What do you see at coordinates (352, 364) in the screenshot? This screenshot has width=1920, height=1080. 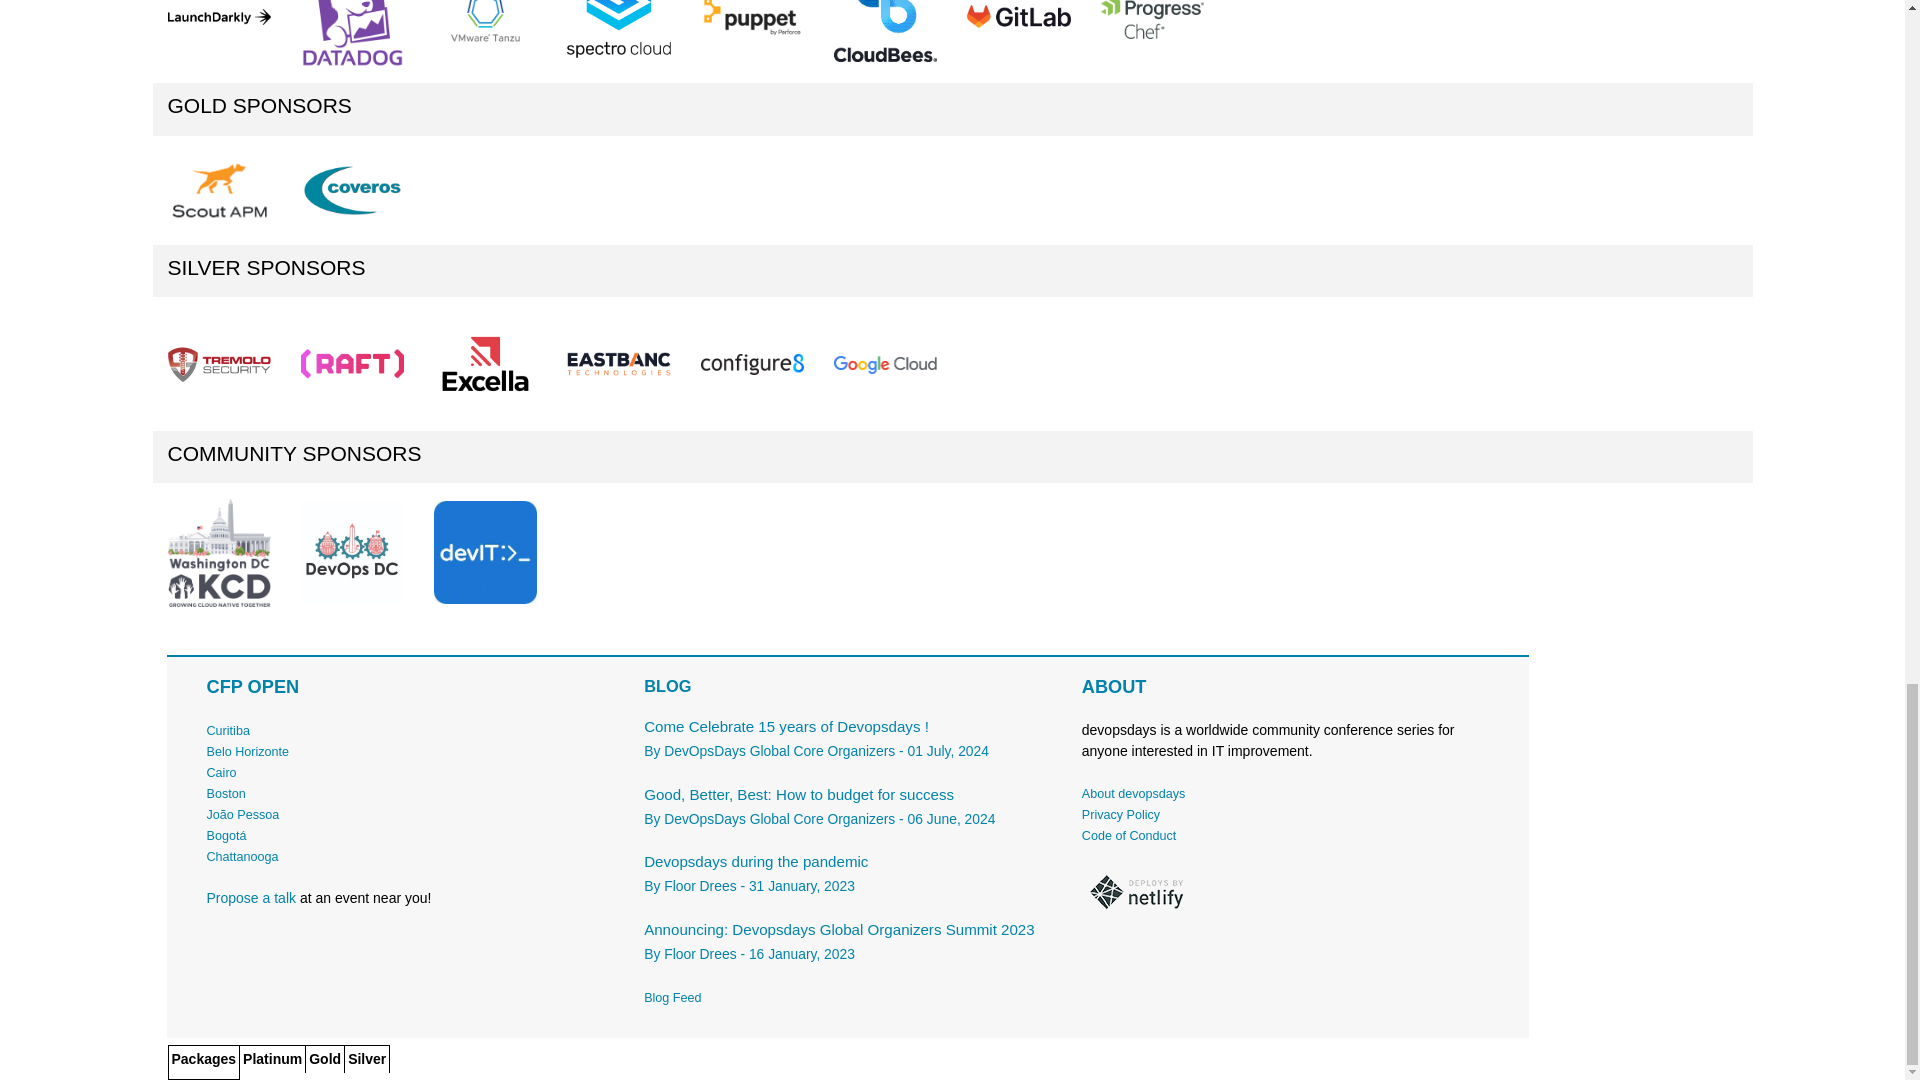 I see `raft` at bounding box center [352, 364].